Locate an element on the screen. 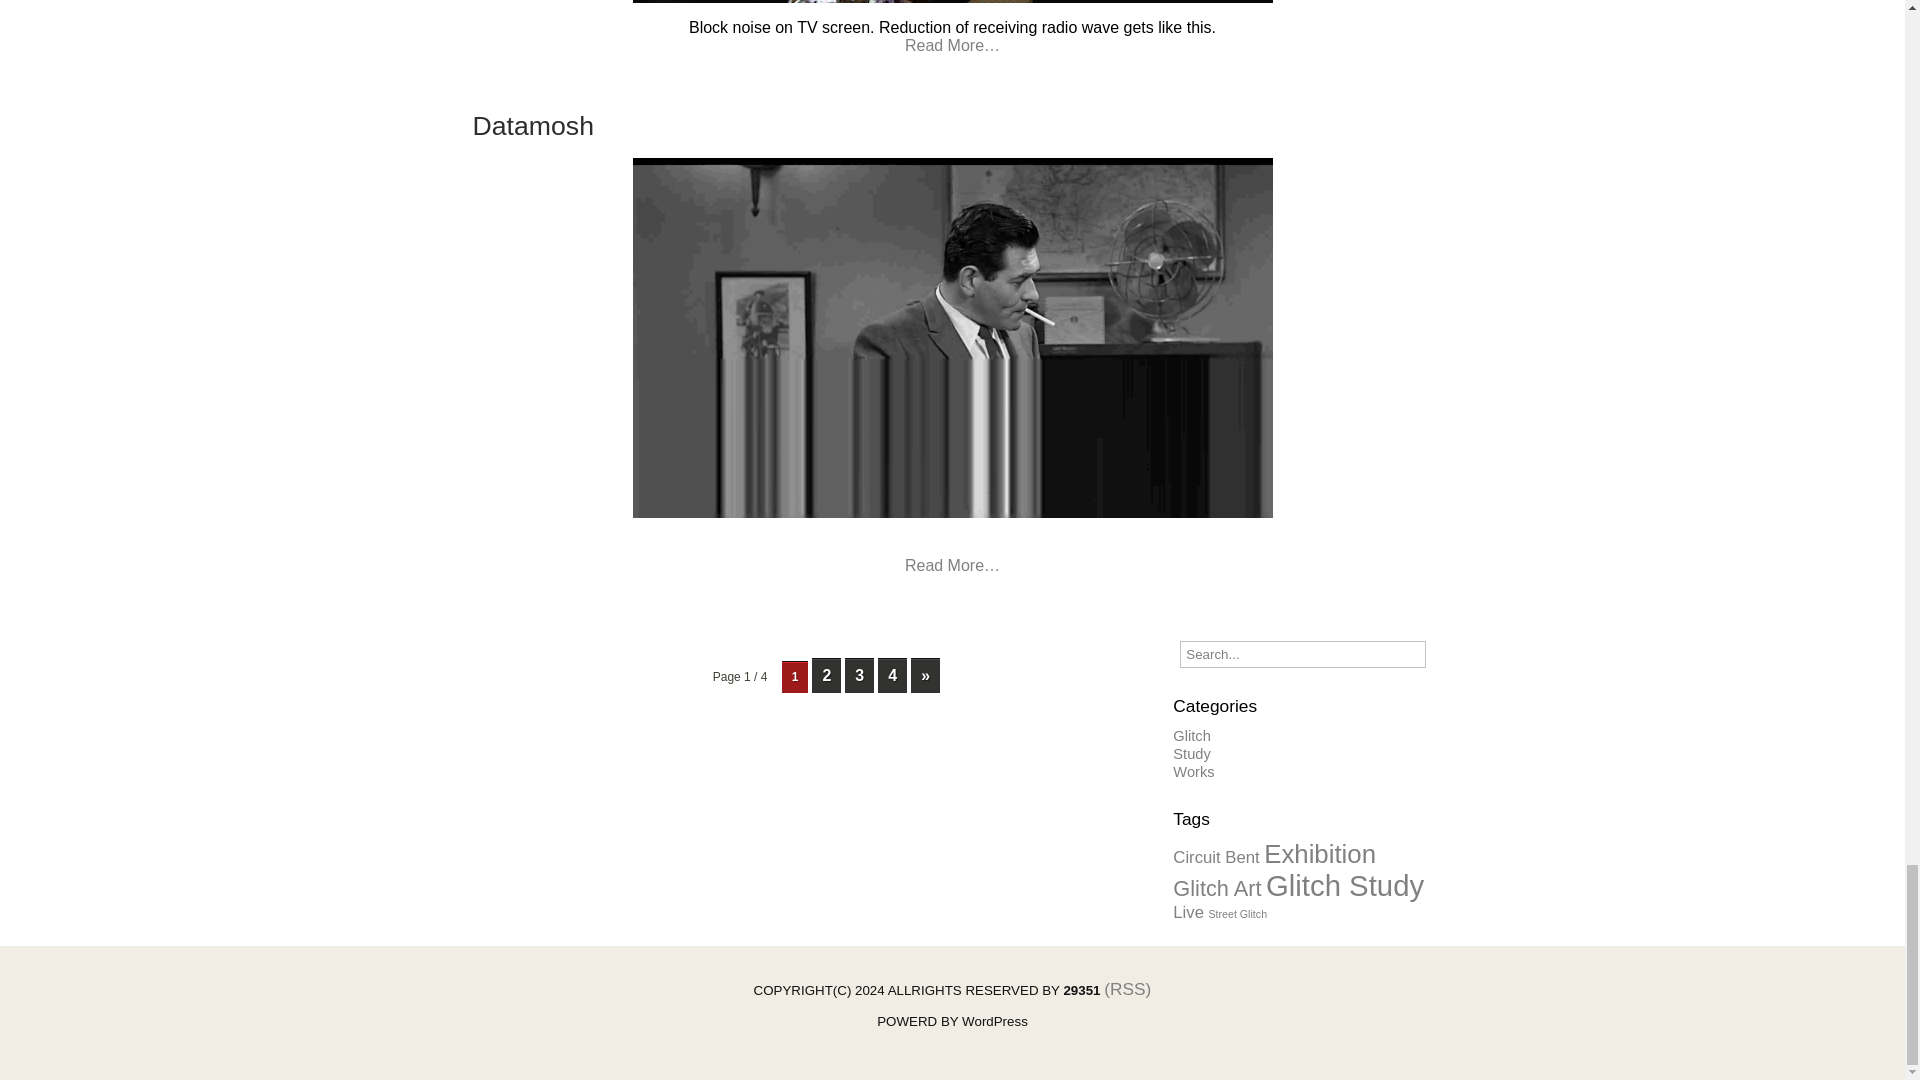 The width and height of the screenshot is (1920, 1080). Search... is located at coordinates (1302, 654).